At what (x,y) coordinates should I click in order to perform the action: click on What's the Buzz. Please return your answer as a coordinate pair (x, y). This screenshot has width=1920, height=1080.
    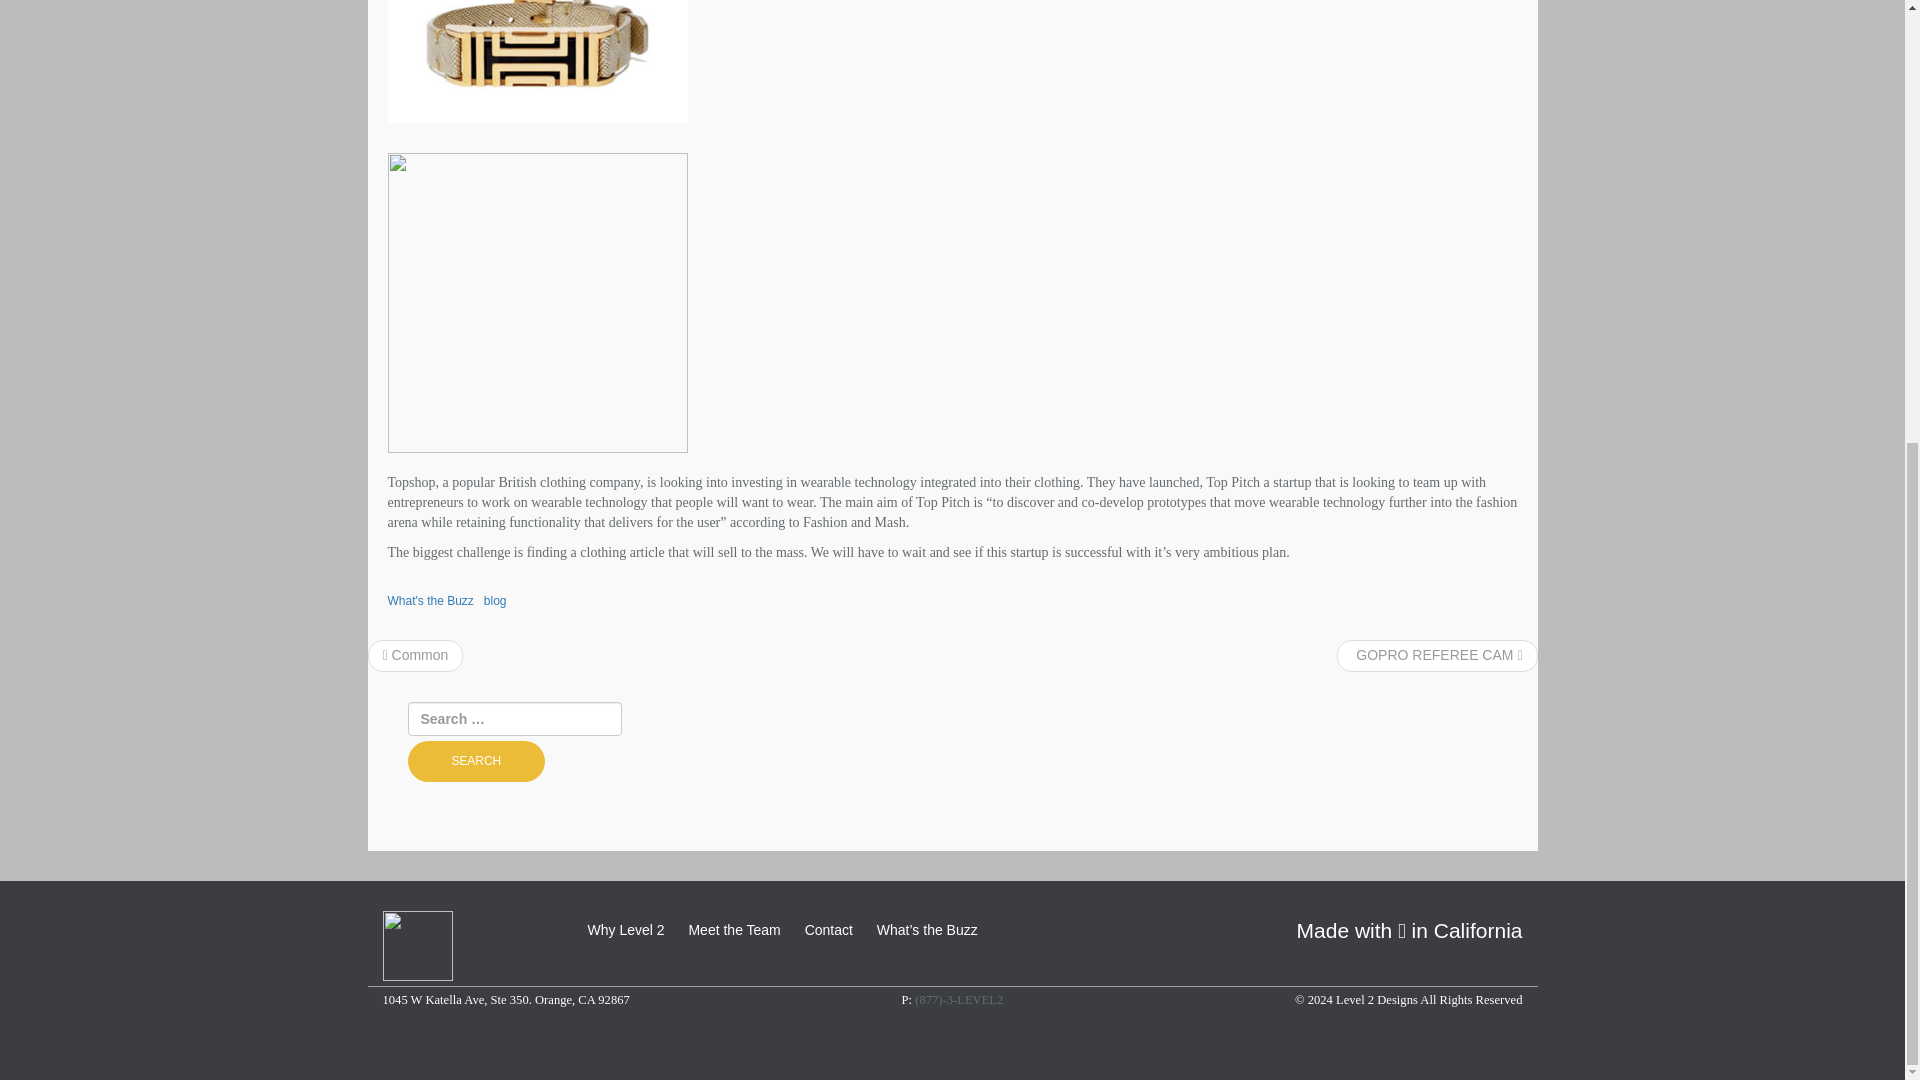
    Looking at the image, I should click on (430, 601).